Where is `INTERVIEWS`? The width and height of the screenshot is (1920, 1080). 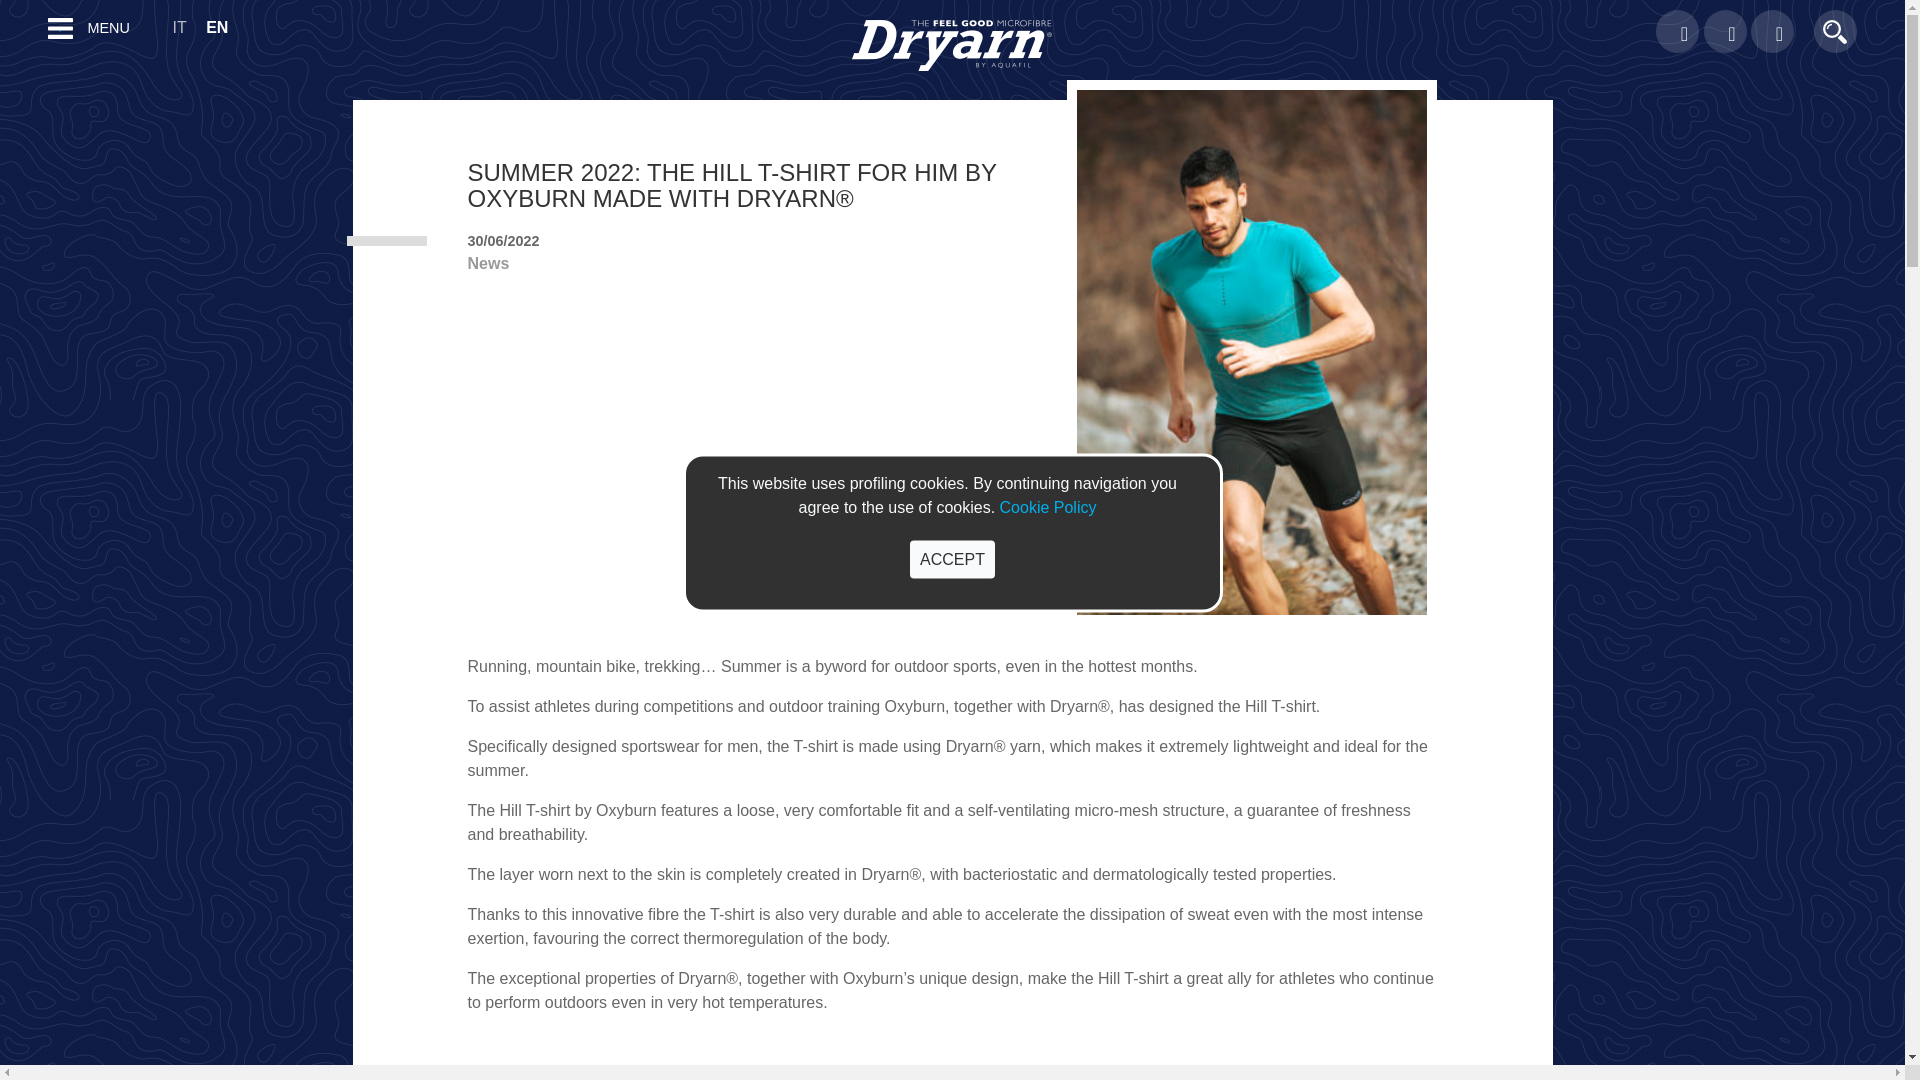 INTERVIEWS is located at coordinates (39, 835).